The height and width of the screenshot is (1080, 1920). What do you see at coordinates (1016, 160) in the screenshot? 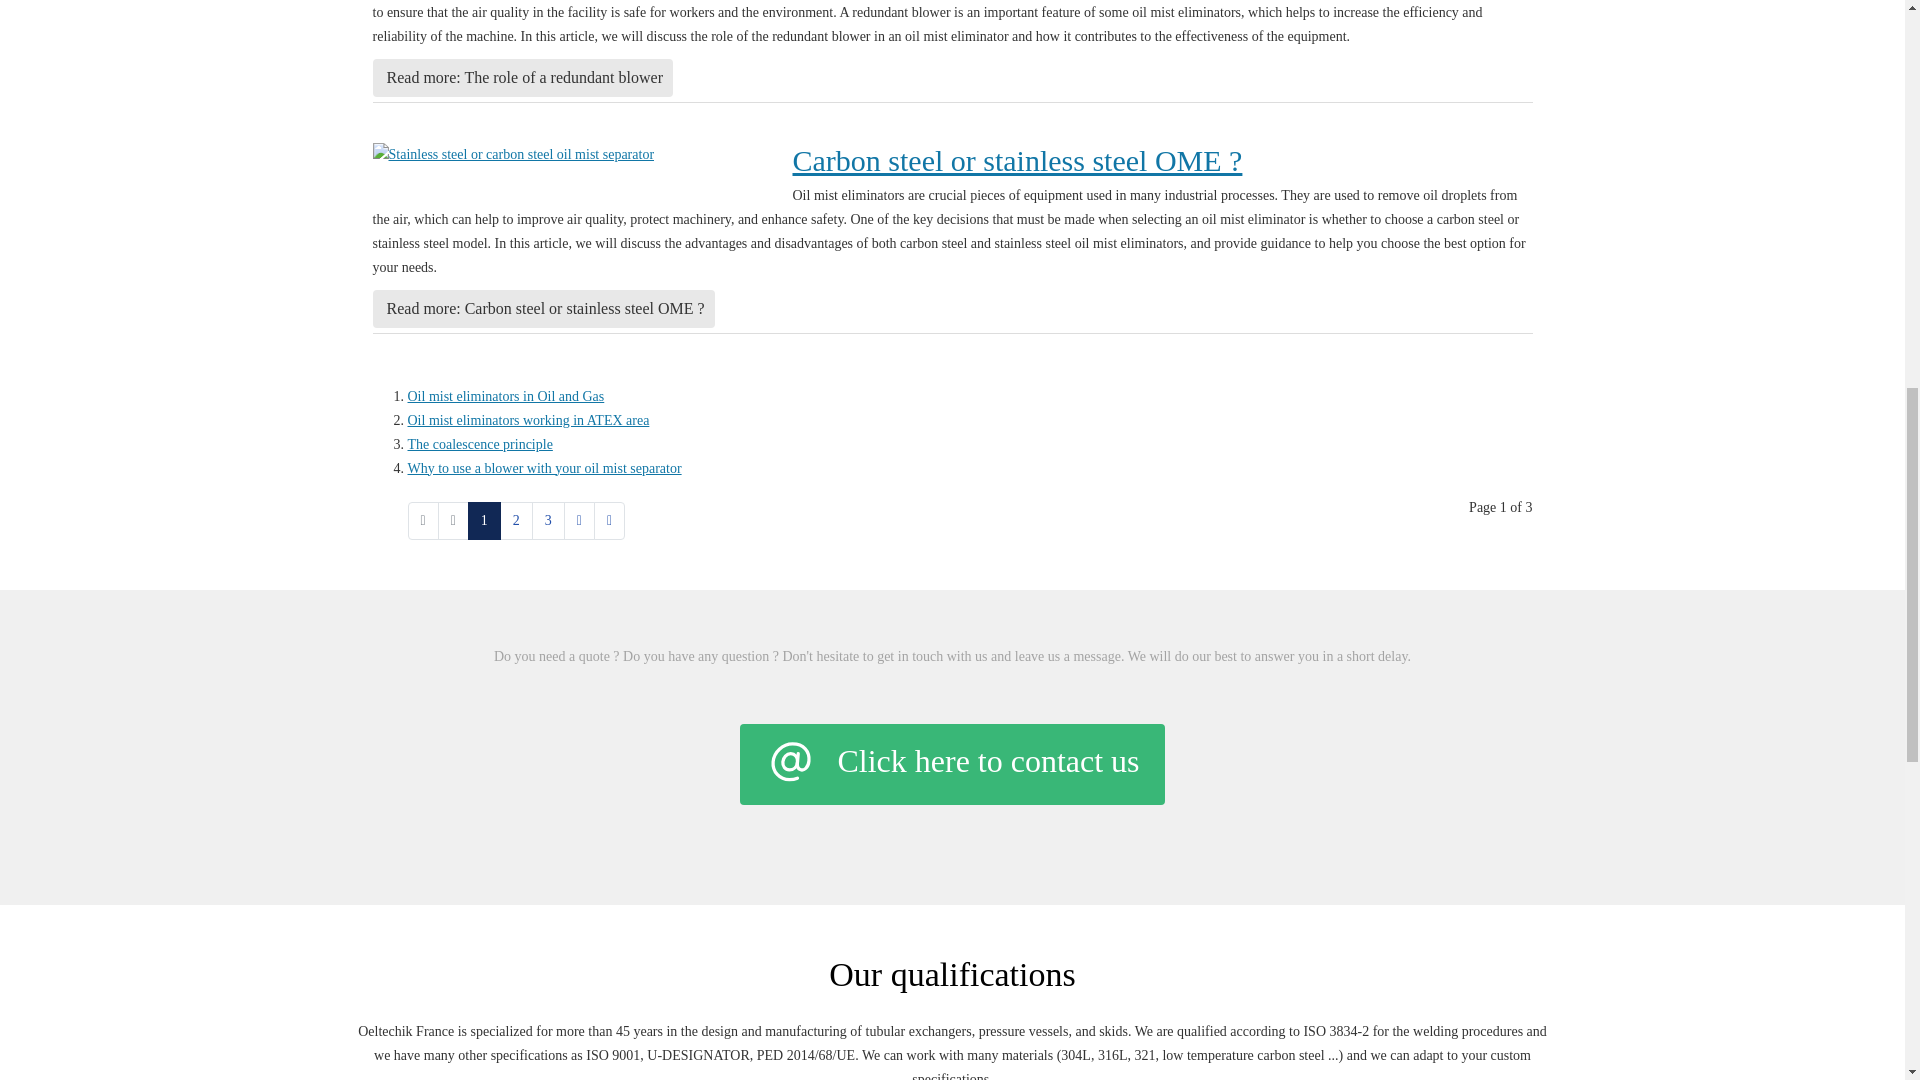
I see `Carbon steel or stainless steel OME ?` at bounding box center [1016, 160].